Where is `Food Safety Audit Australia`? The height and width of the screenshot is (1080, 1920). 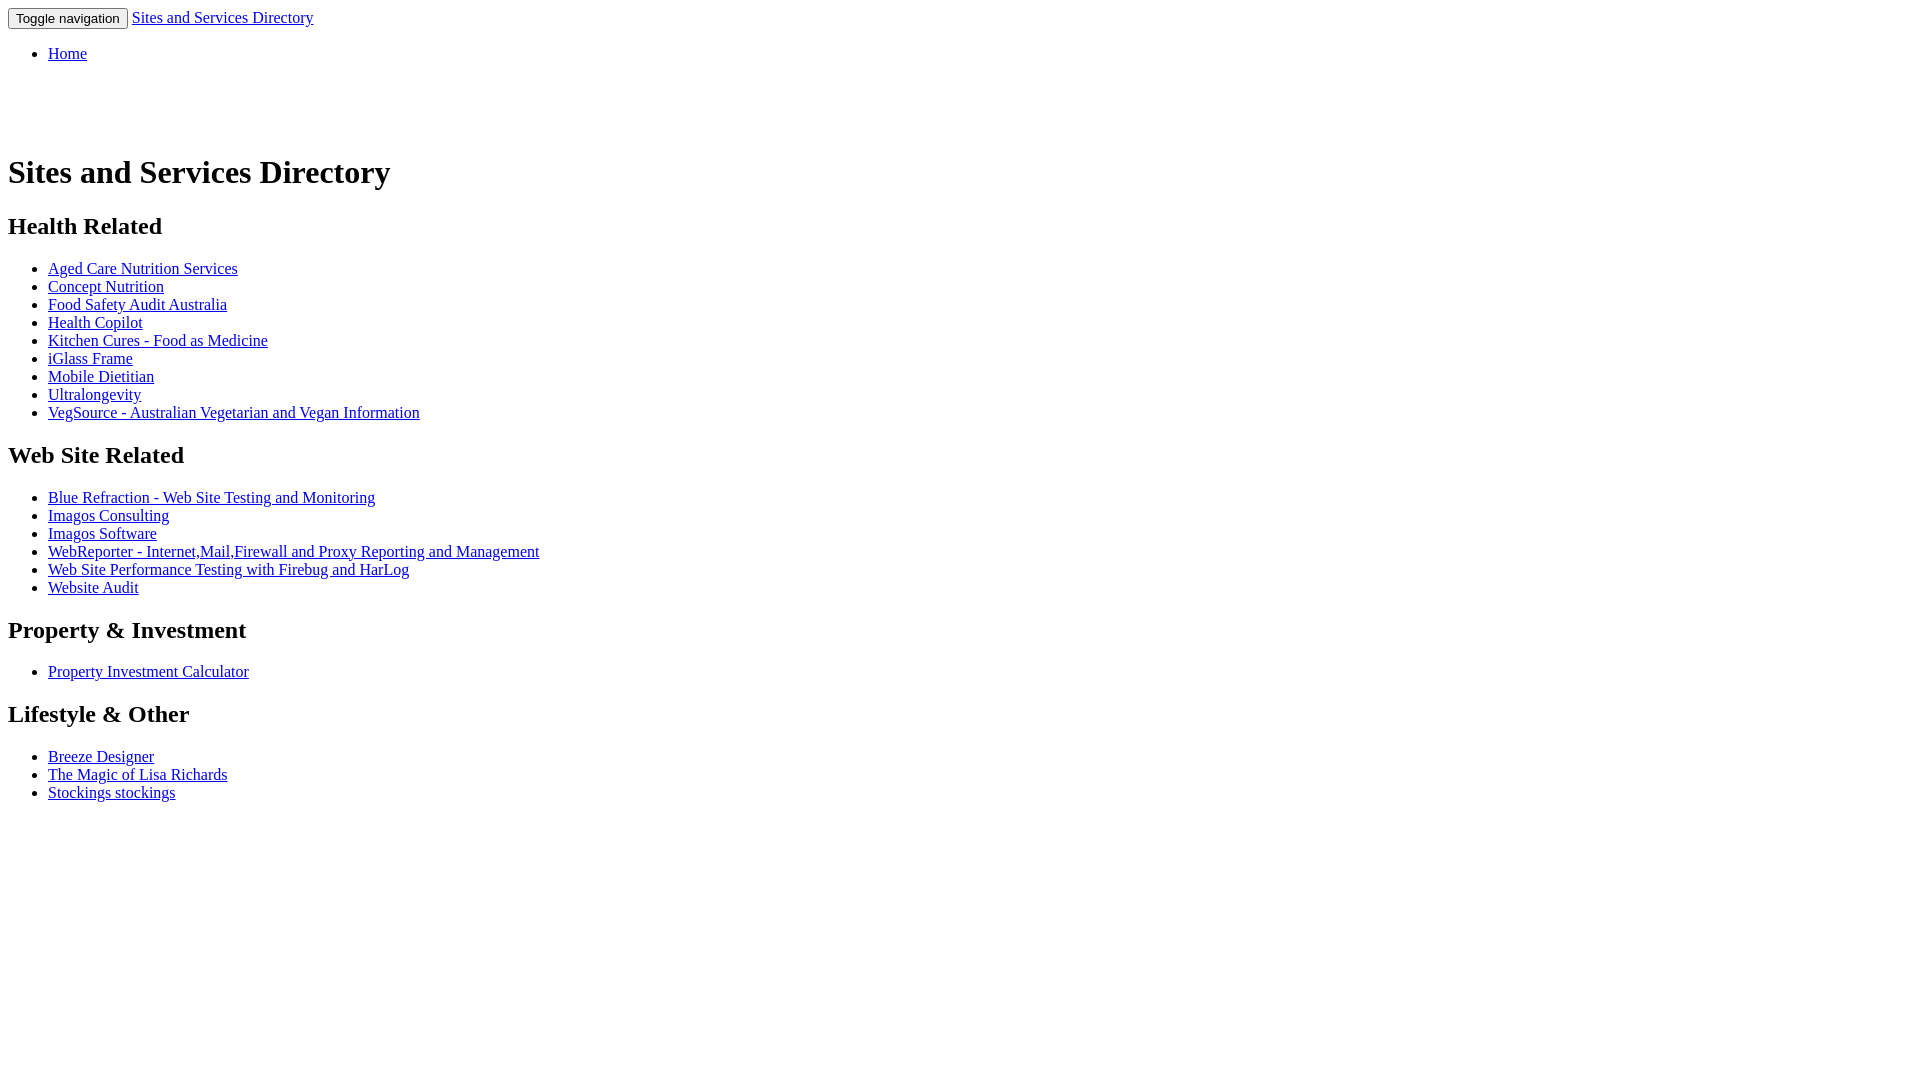
Food Safety Audit Australia is located at coordinates (138, 304).